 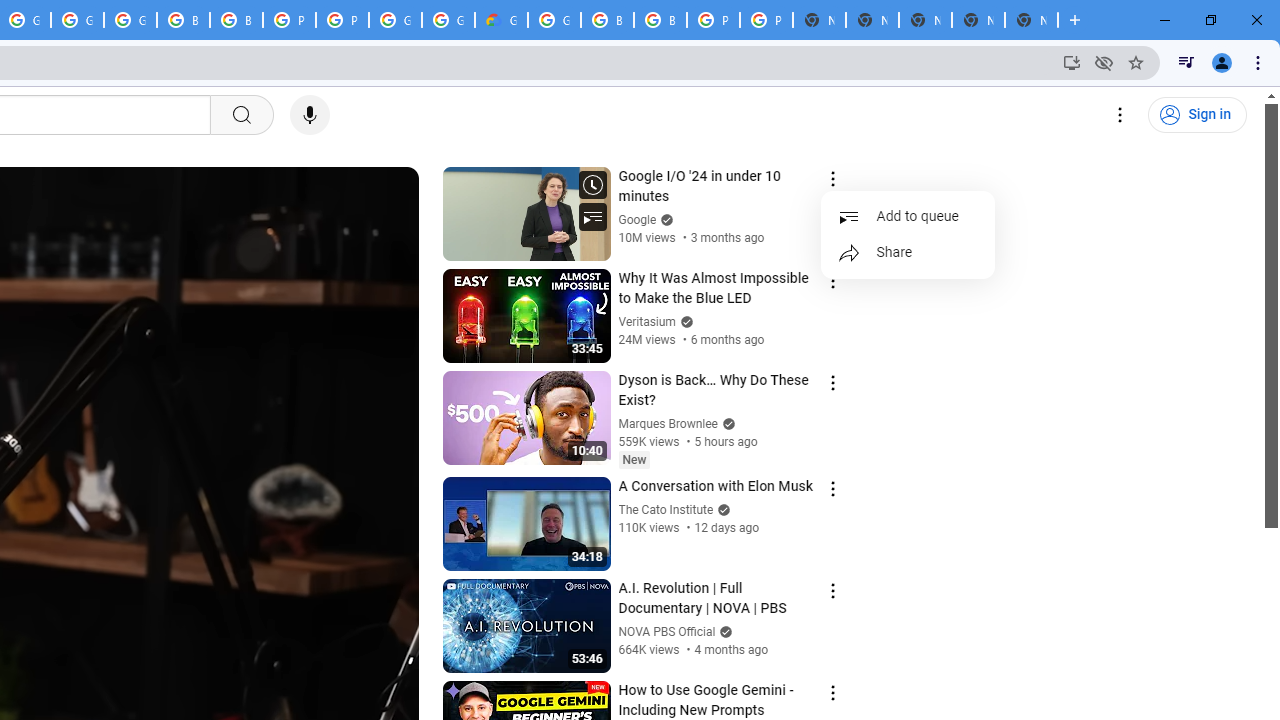 I want to click on Google Cloud Platform, so click(x=448, y=20).